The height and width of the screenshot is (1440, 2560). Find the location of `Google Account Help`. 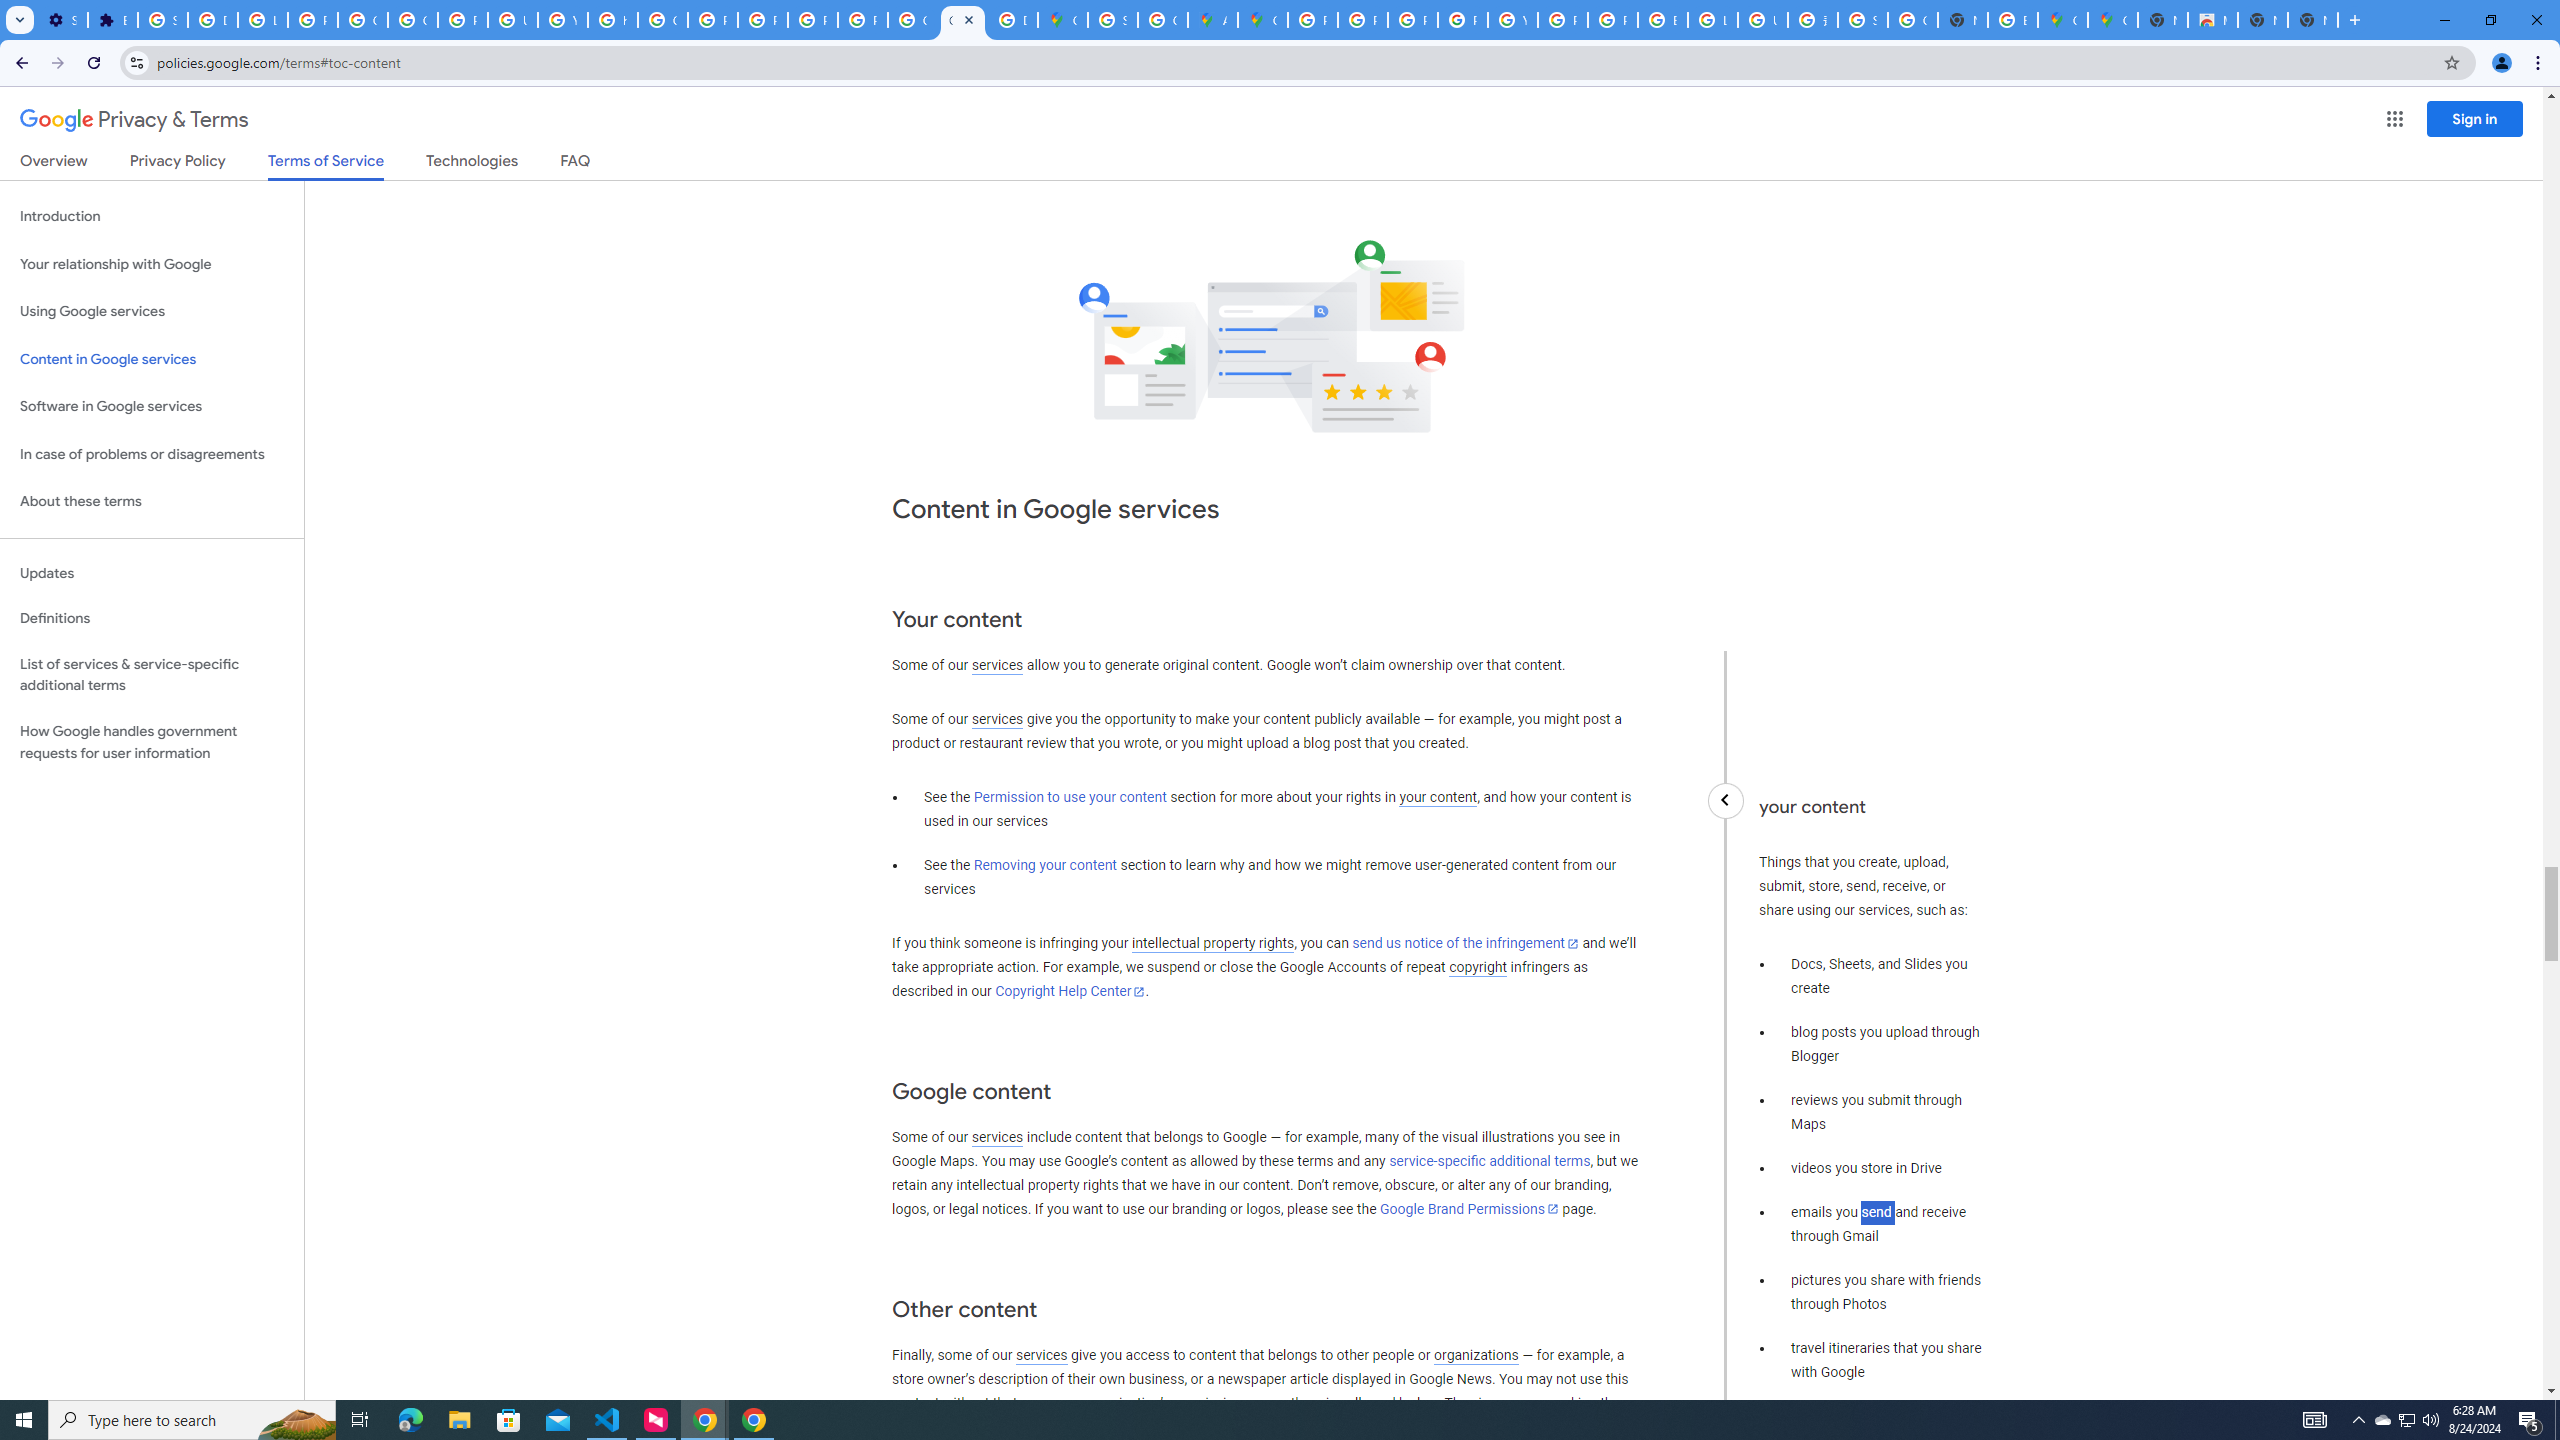

Google Account Help is located at coordinates (363, 20).